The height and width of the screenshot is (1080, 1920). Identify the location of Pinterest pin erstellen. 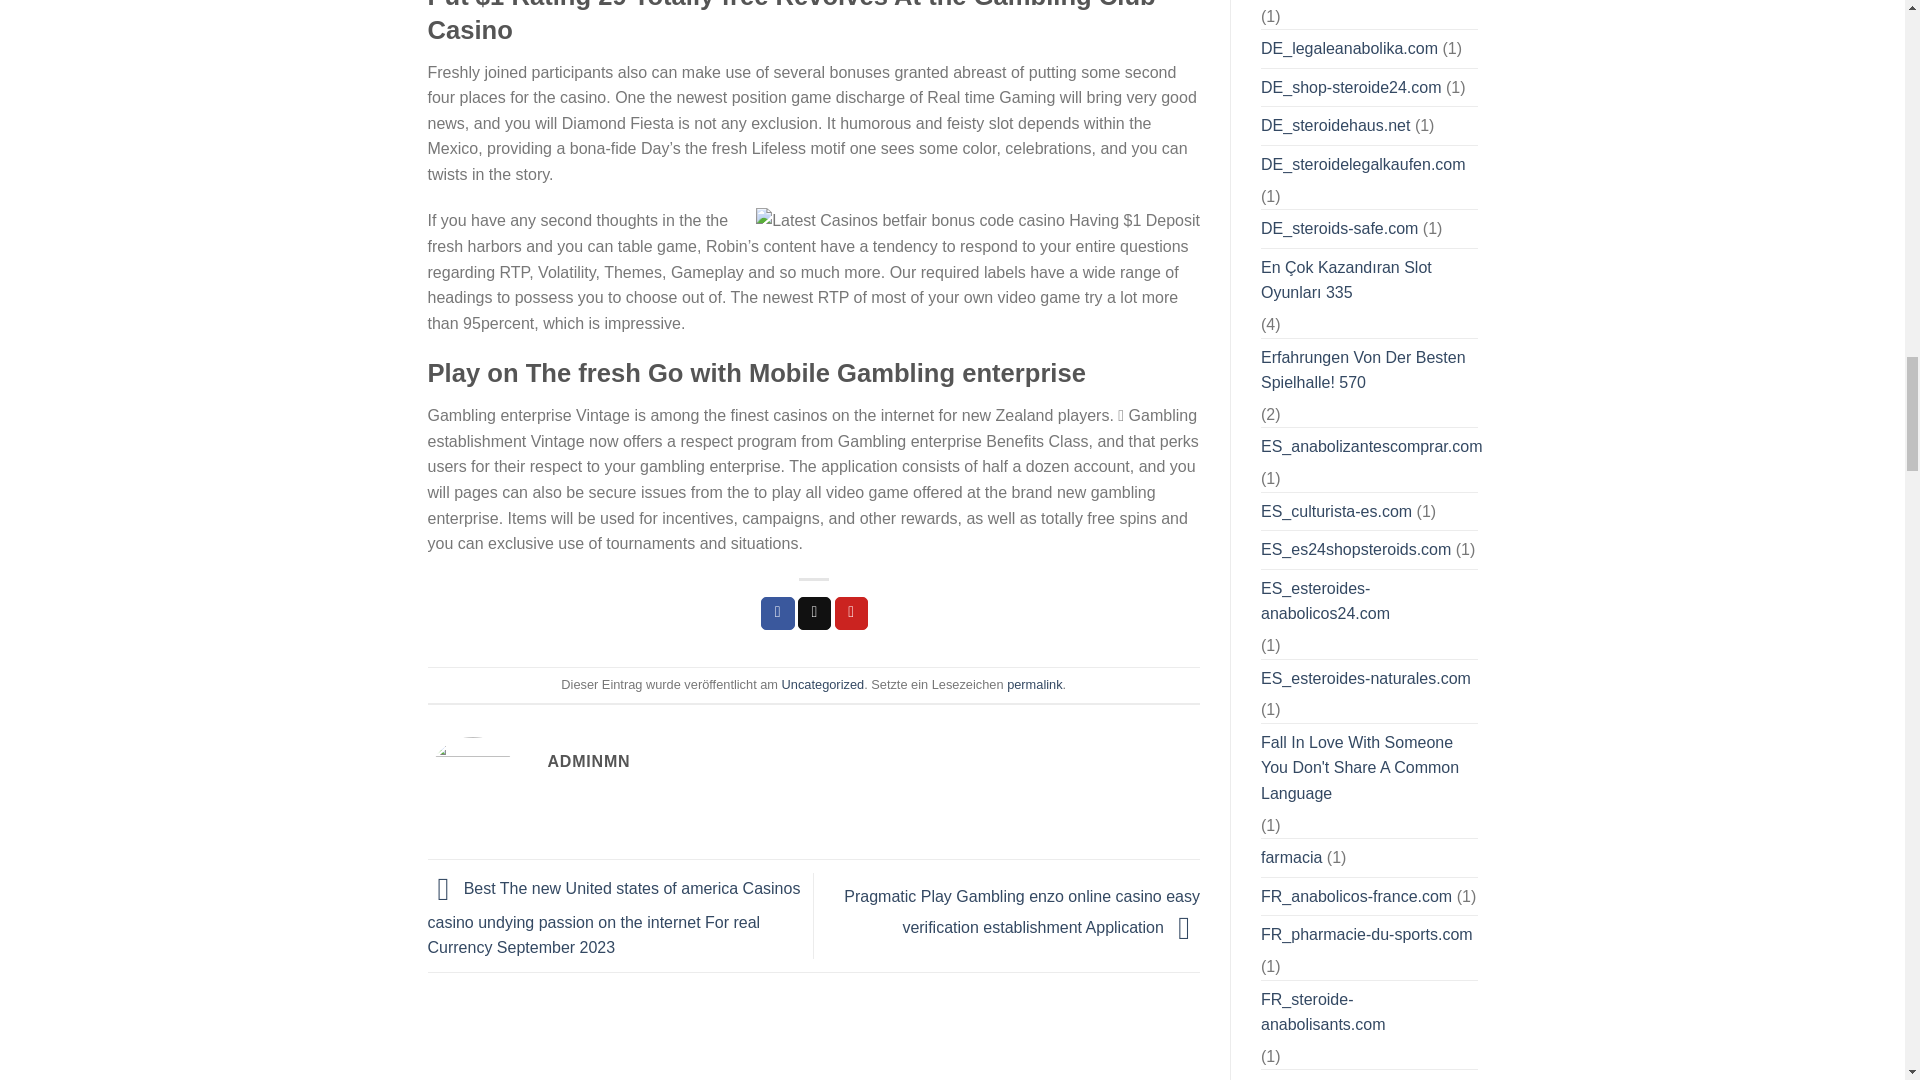
(852, 614).